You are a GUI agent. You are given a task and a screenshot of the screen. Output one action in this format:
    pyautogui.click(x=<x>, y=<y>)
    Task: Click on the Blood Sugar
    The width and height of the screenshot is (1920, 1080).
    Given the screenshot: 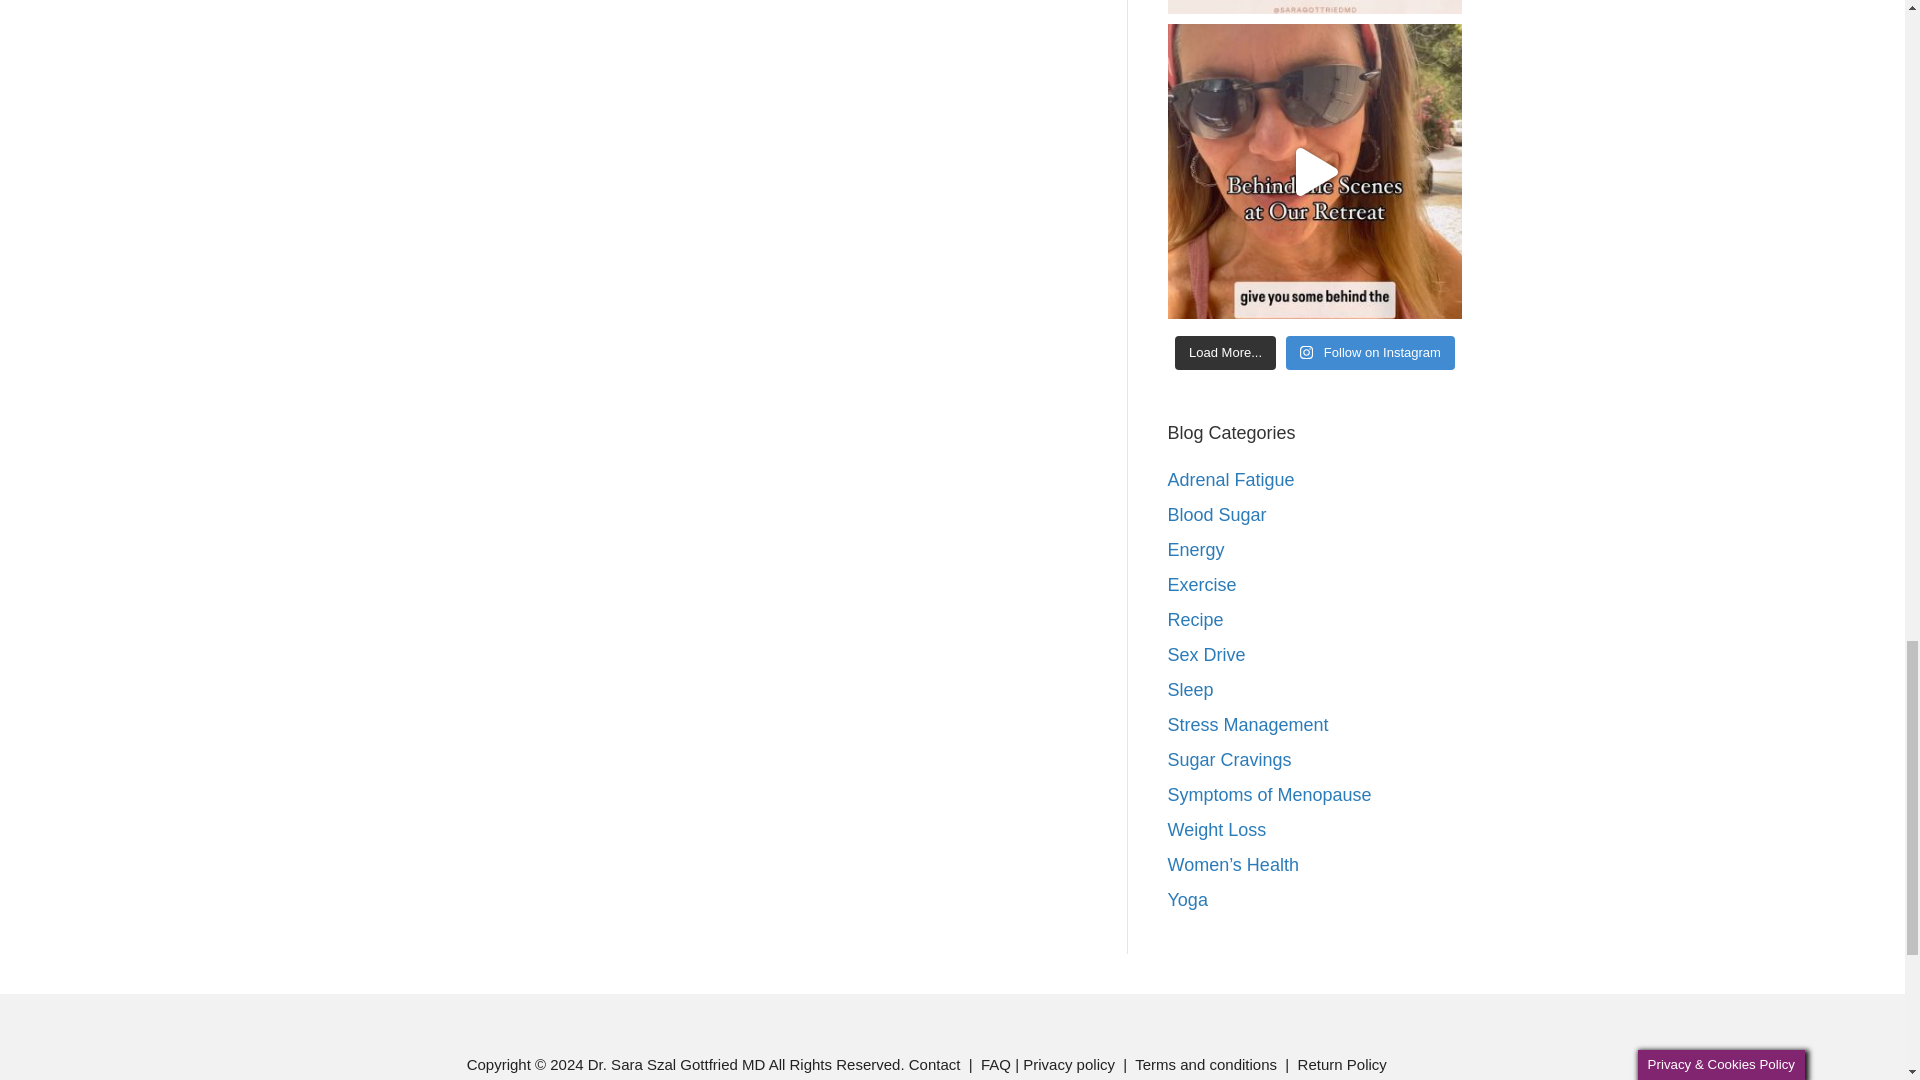 What is the action you would take?
    pyautogui.click(x=1217, y=514)
    